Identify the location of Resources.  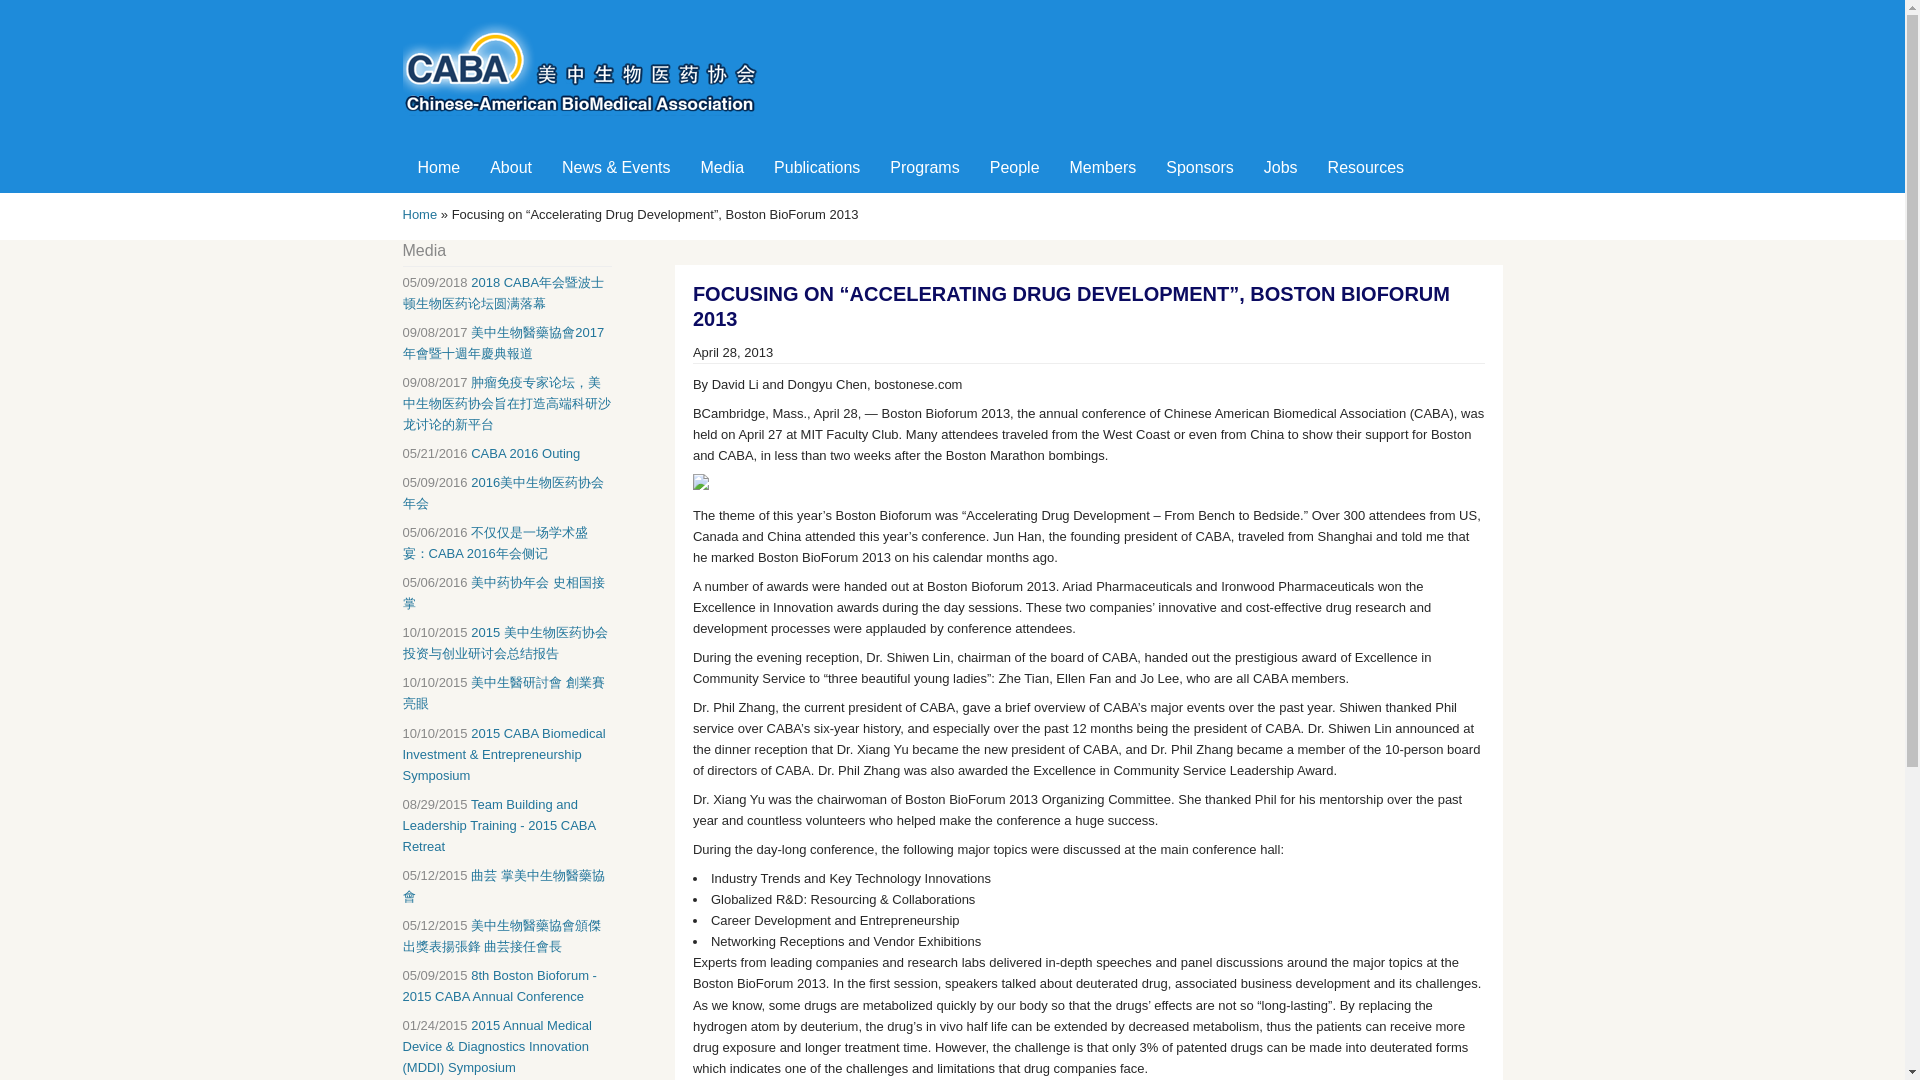
(1366, 167).